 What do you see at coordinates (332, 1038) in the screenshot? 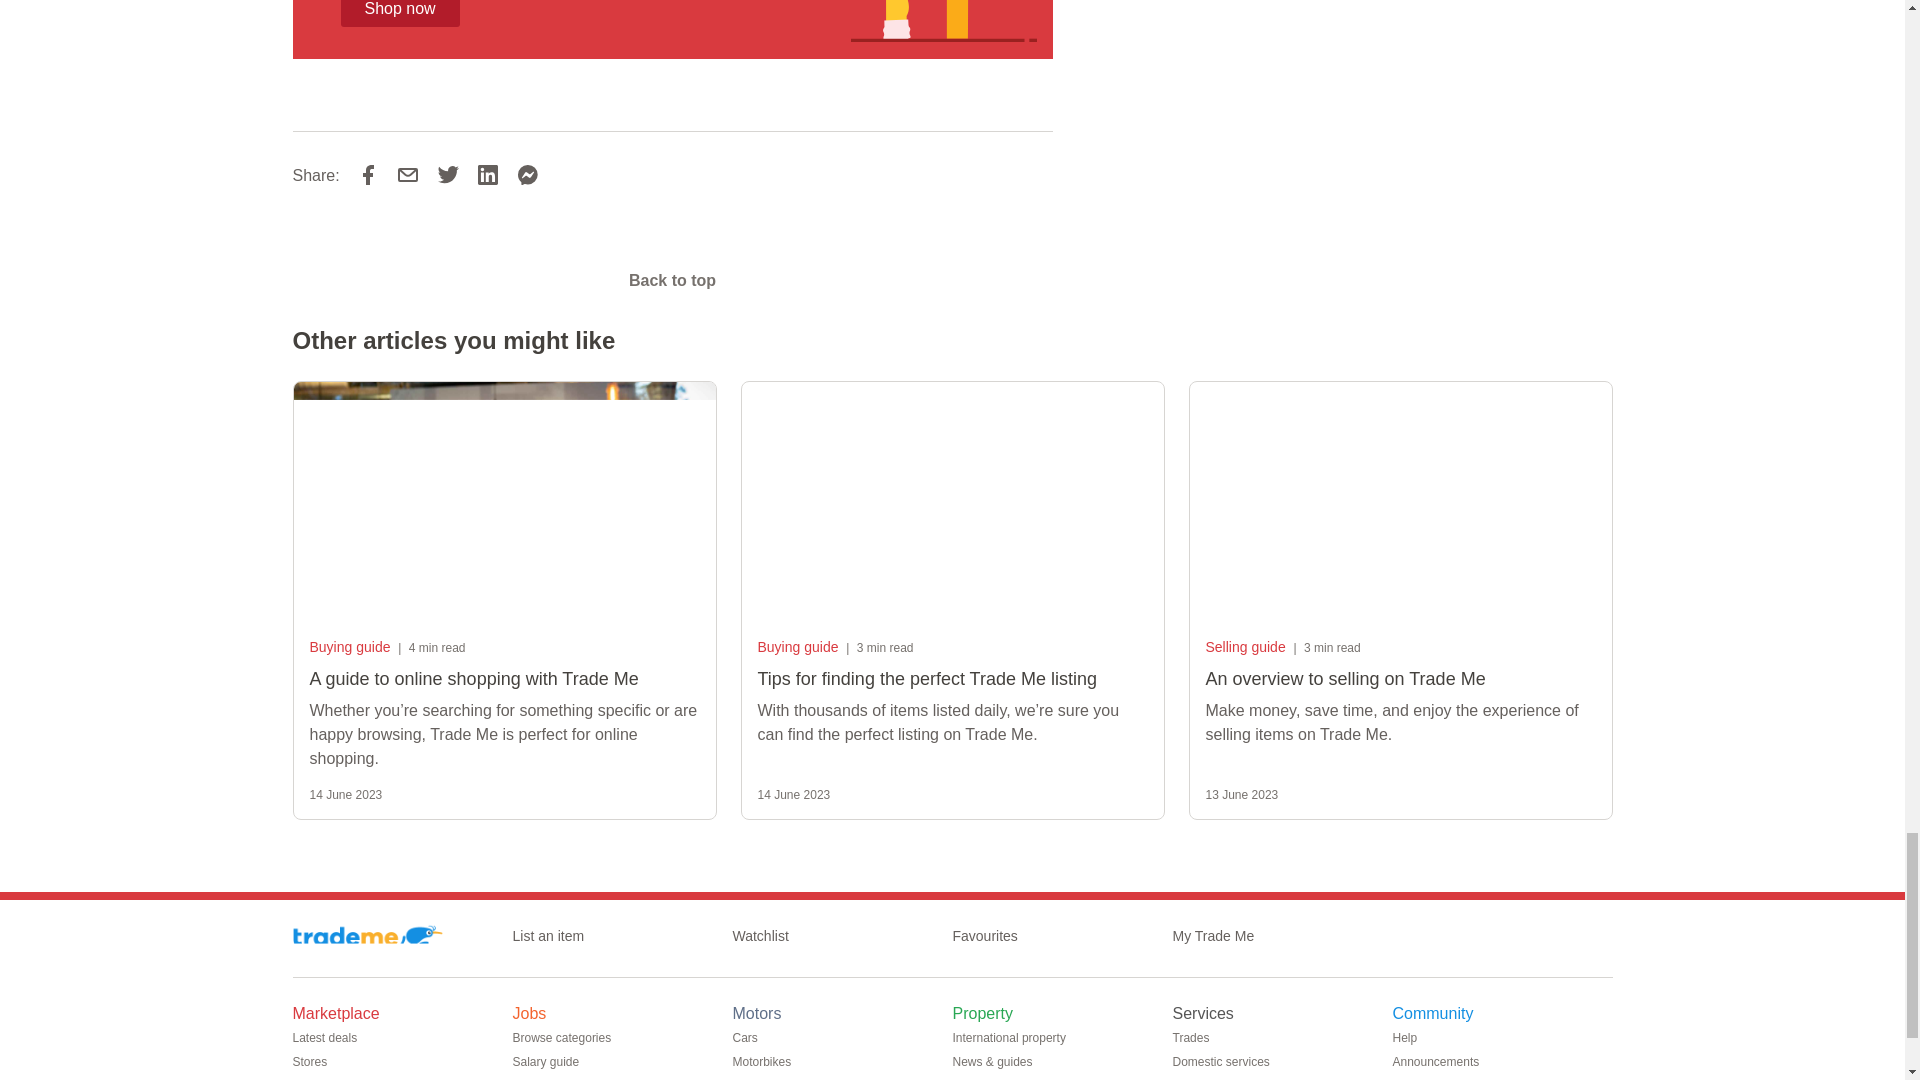
I see `Latest deals` at bounding box center [332, 1038].